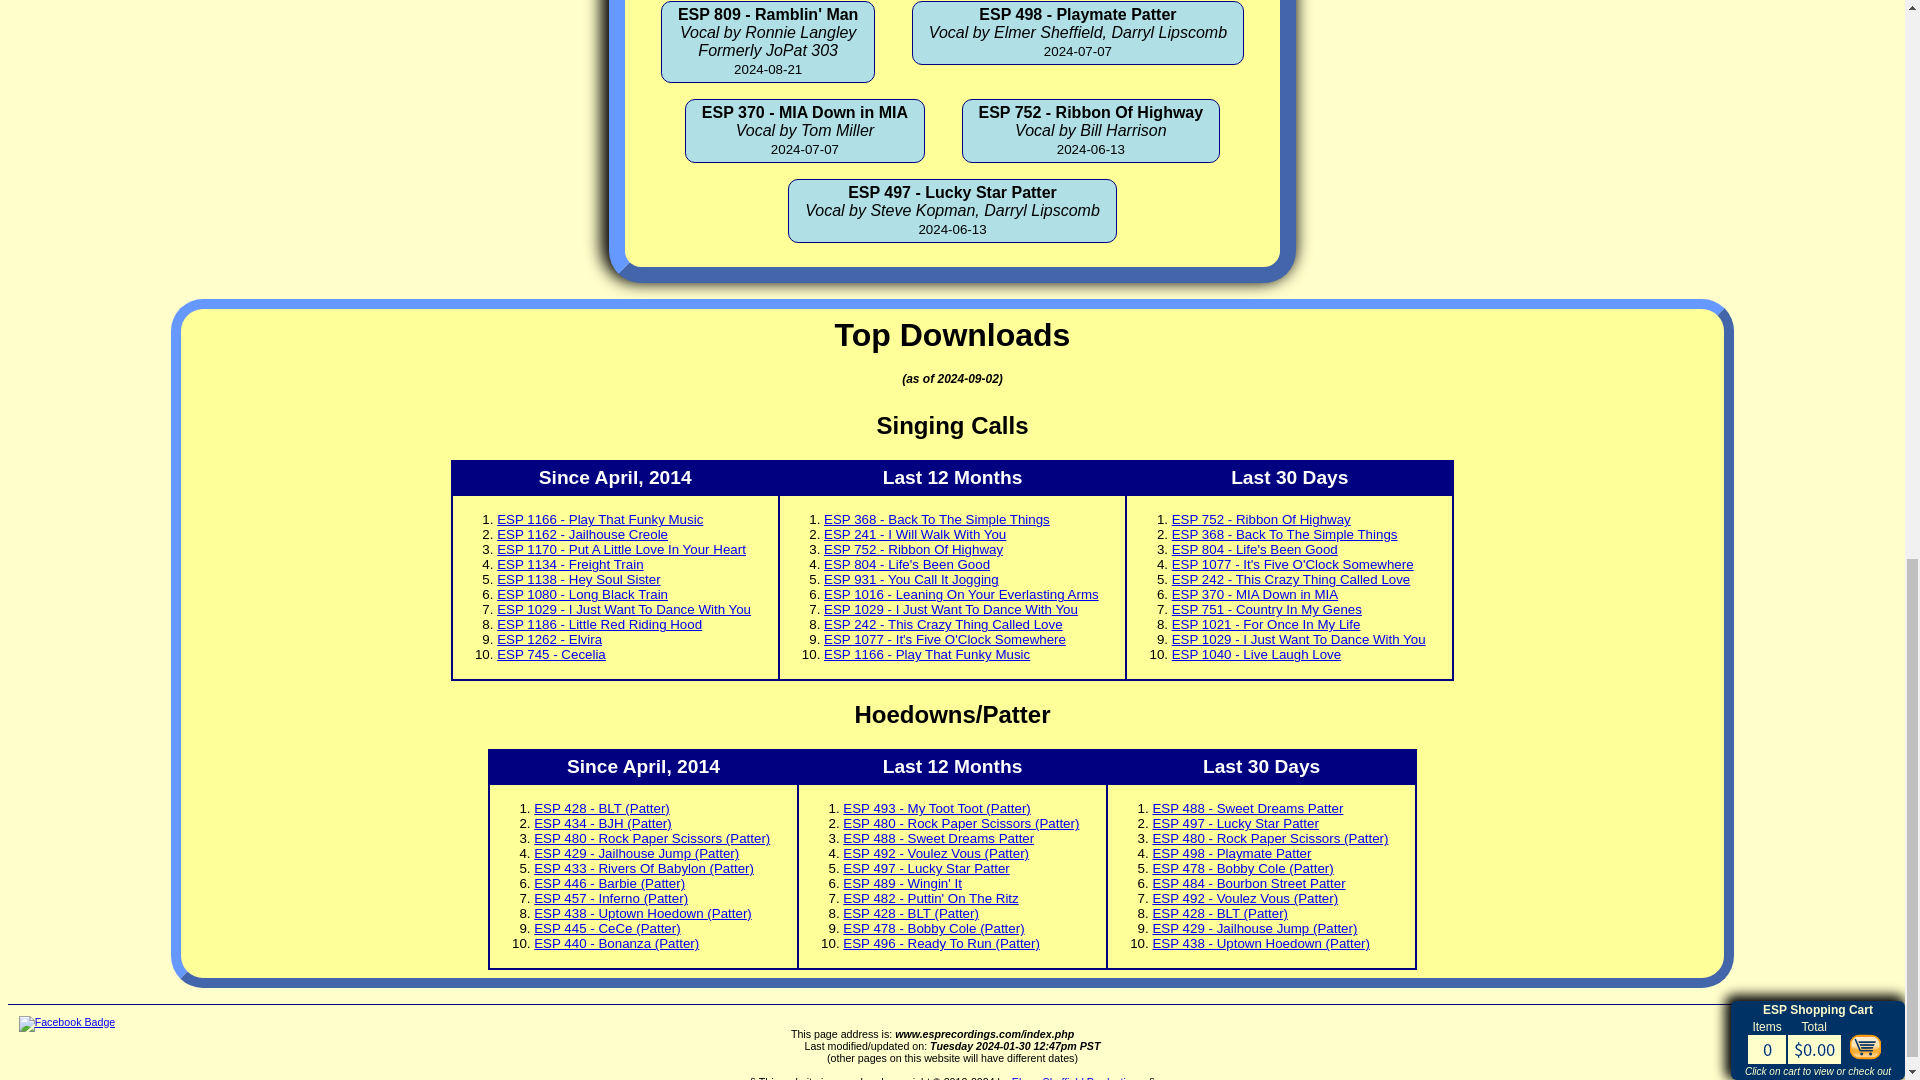 The height and width of the screenshot is (1080, 1920). Describe the element at coordinates (943, 624) in the screenshot. I see `ESP 242 - This Crazy Thing Called Love` at that location.